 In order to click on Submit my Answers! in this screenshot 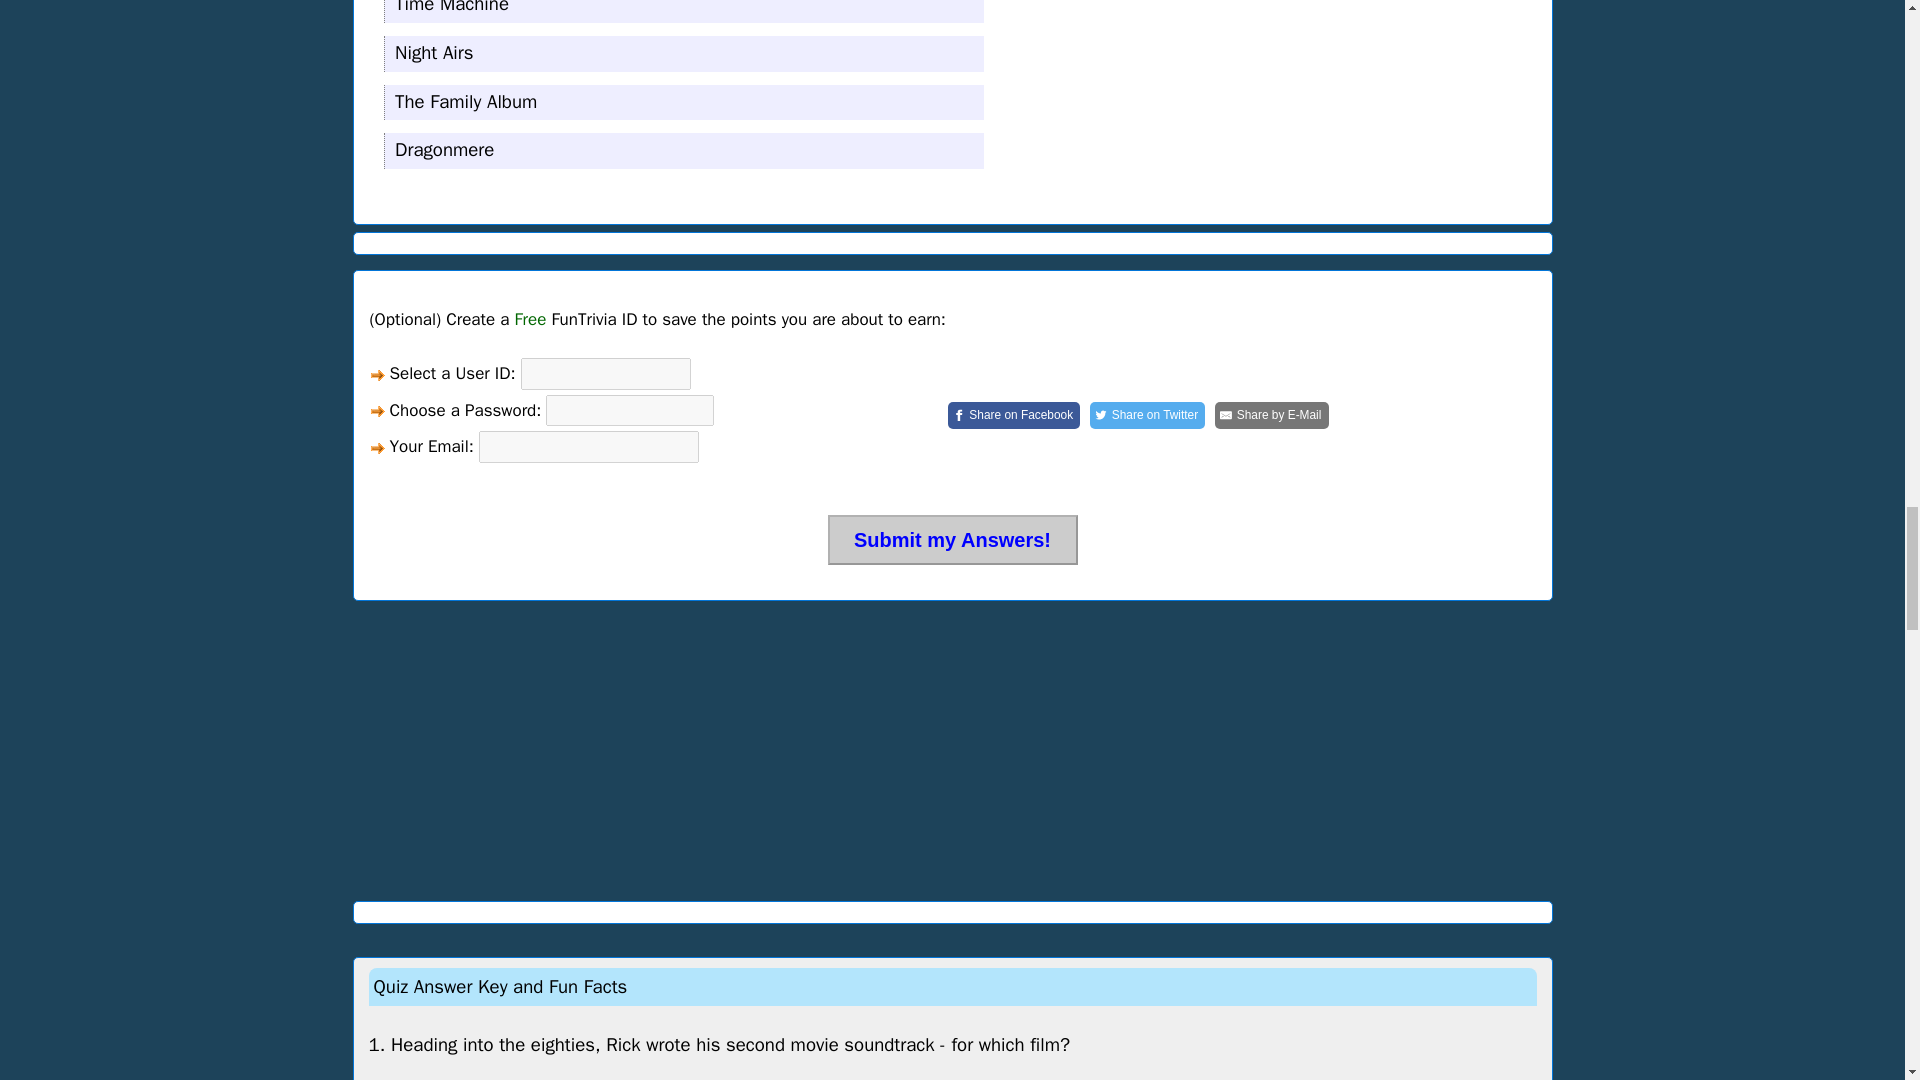, I will do `click(952, 540)`.